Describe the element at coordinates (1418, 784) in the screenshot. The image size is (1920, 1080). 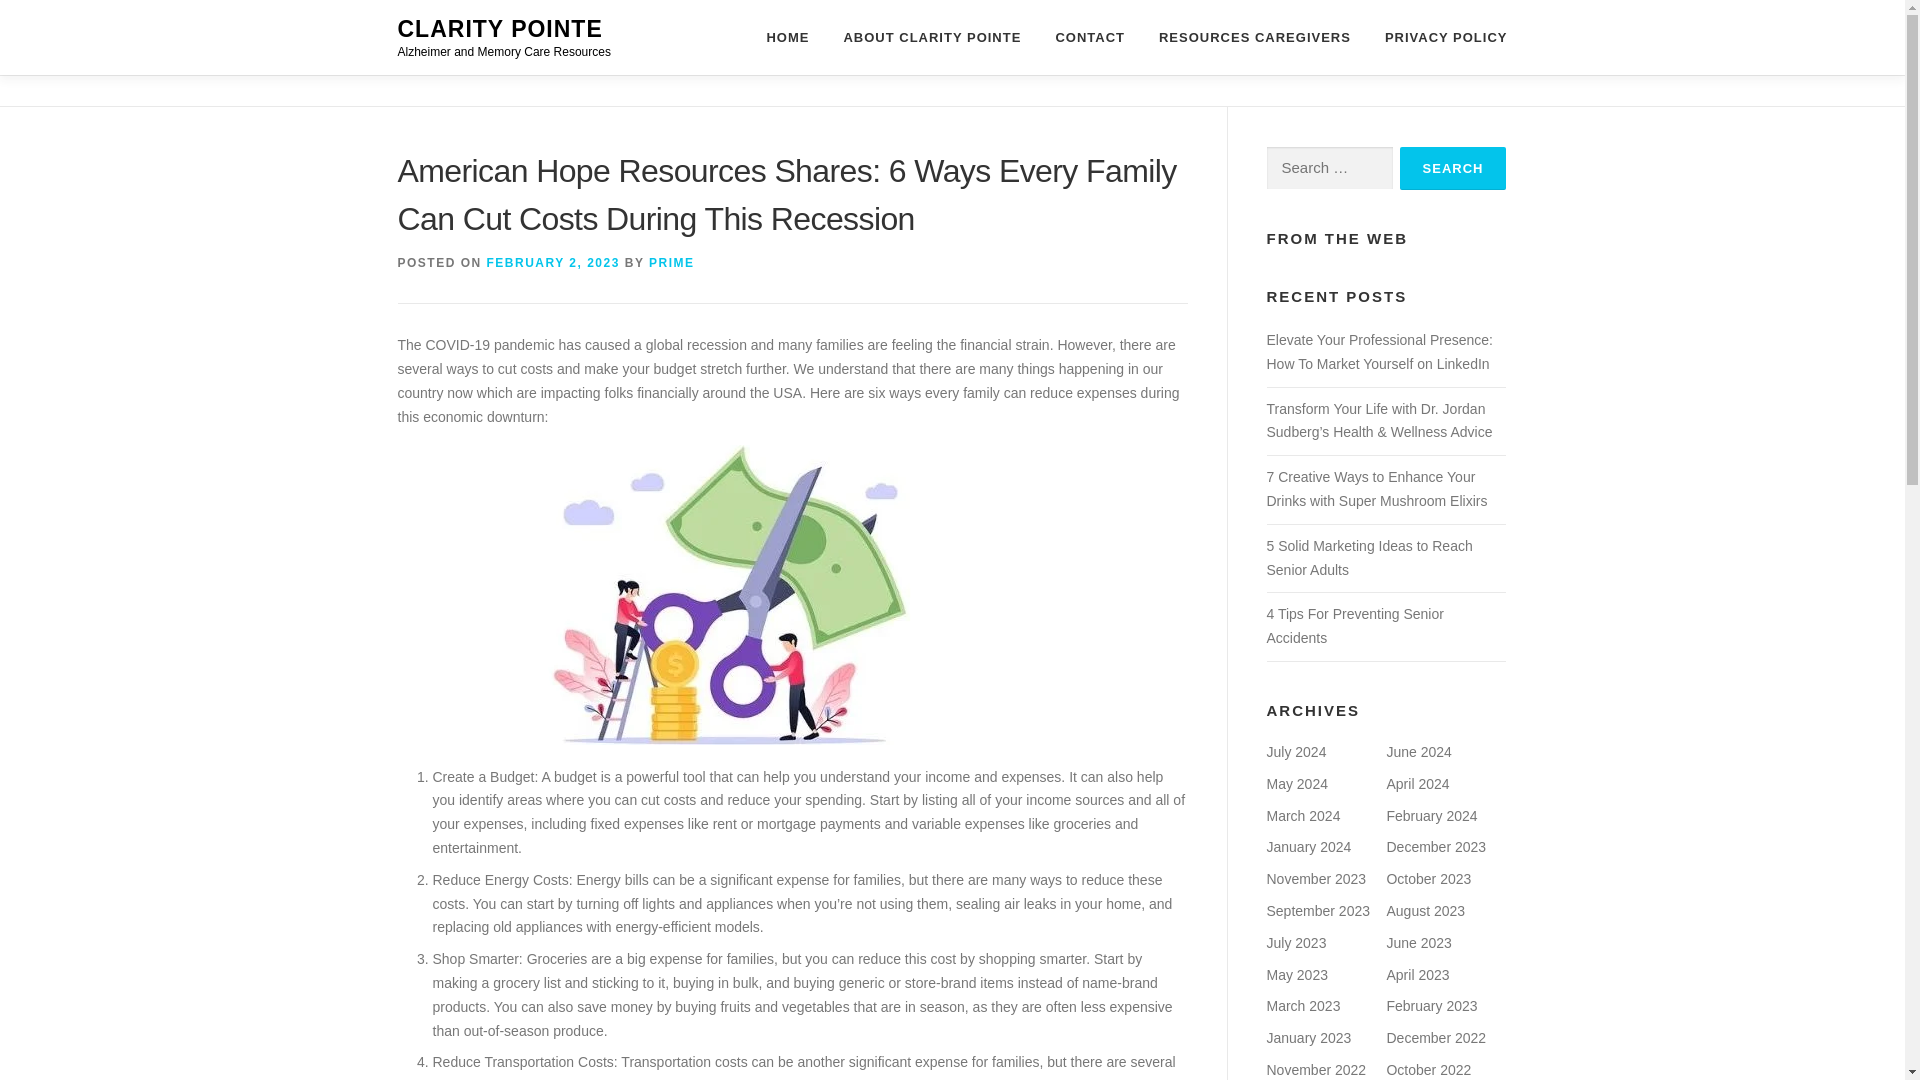
I see `April 2024` at that location.